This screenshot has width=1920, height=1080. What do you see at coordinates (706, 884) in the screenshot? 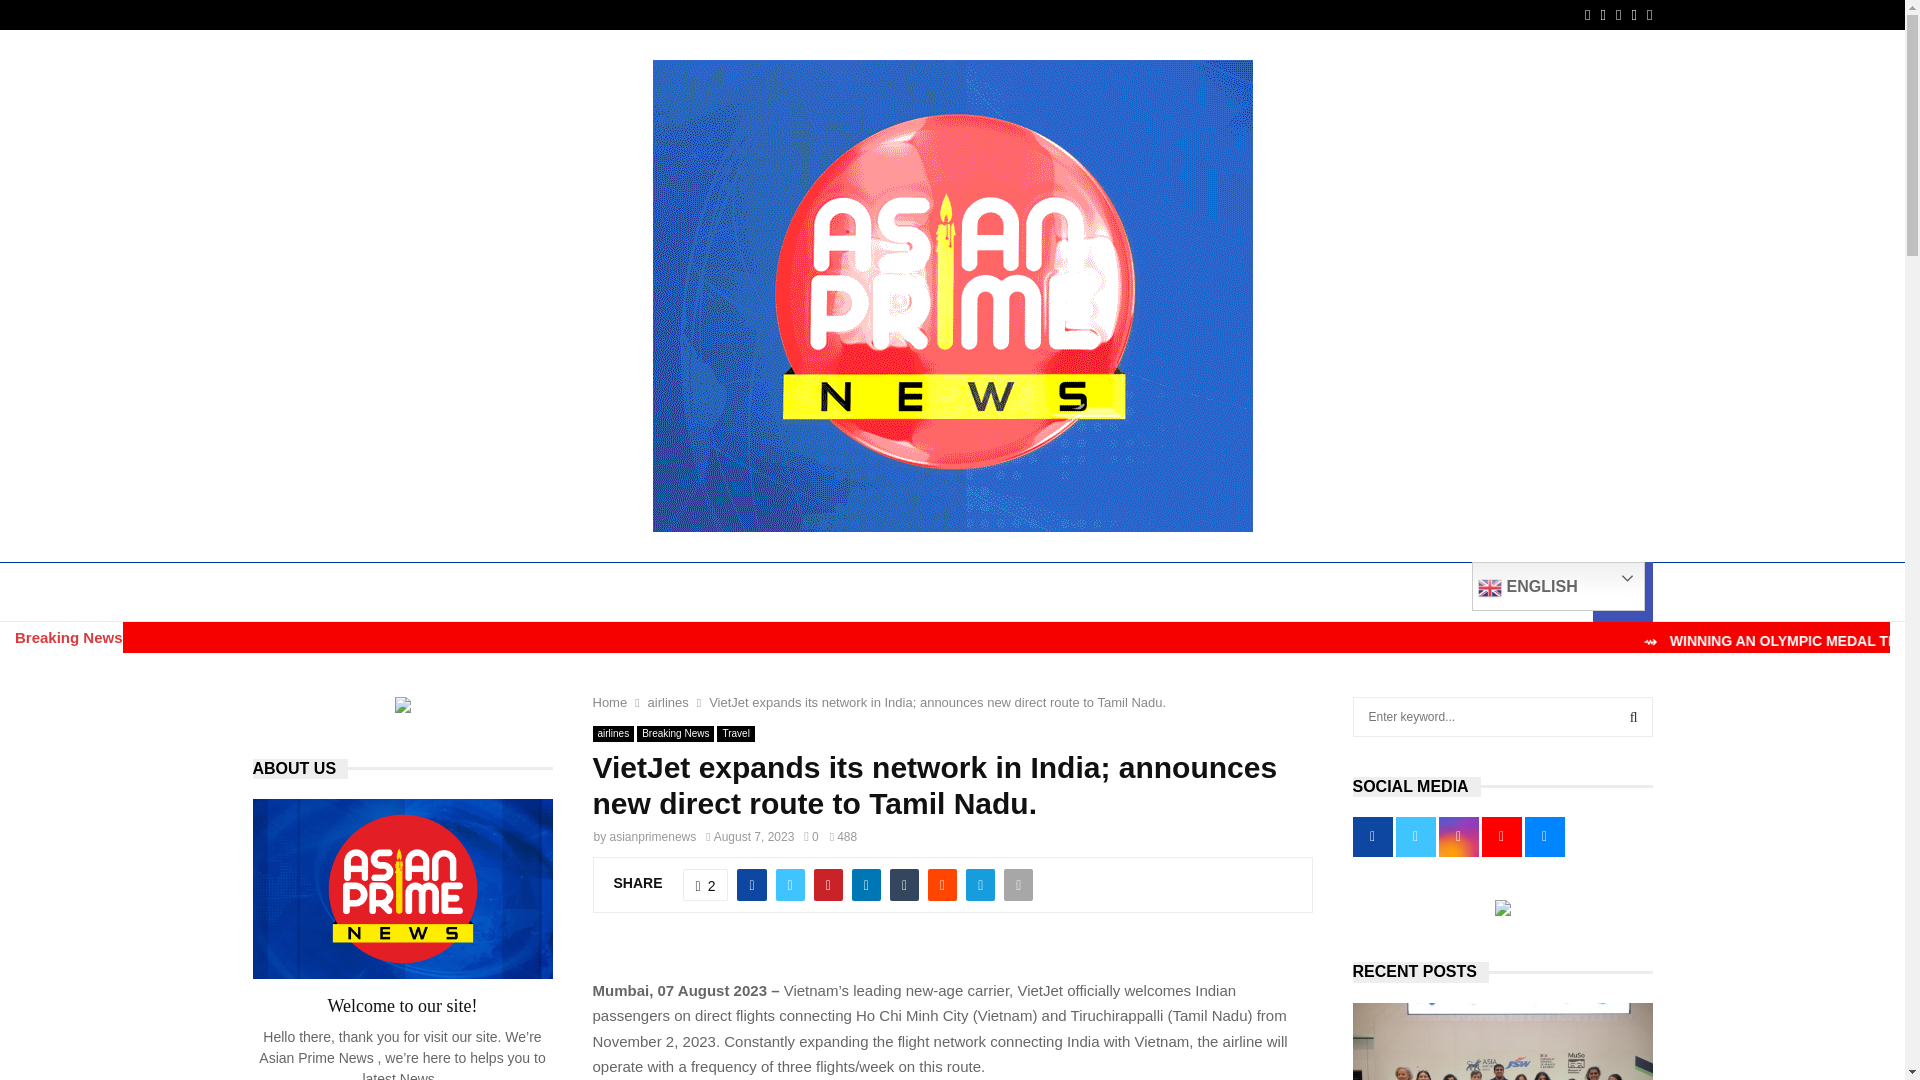
I see `Like` at bounding box center [706, 884].